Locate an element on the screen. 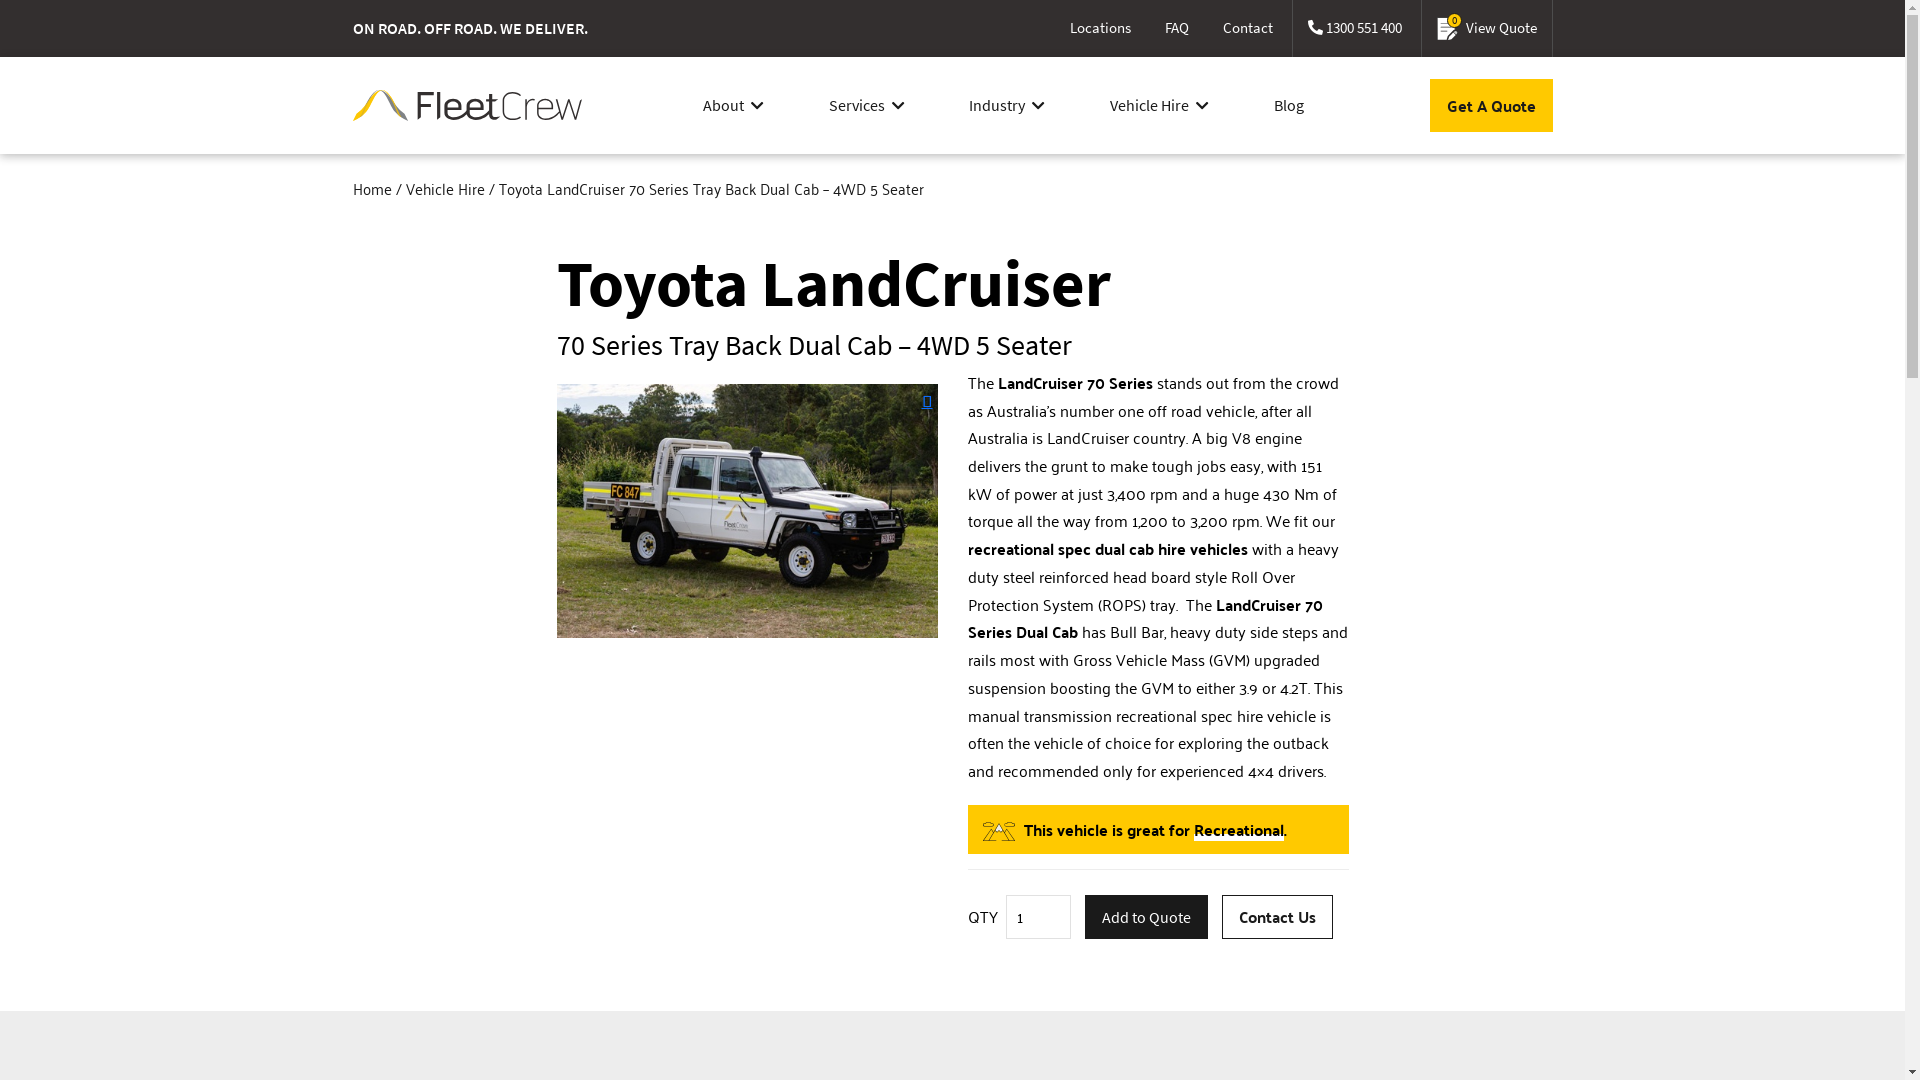 Image resolution: width=1920 pixels, height=1080 pixels. Home is located at coordinates (372, 188).